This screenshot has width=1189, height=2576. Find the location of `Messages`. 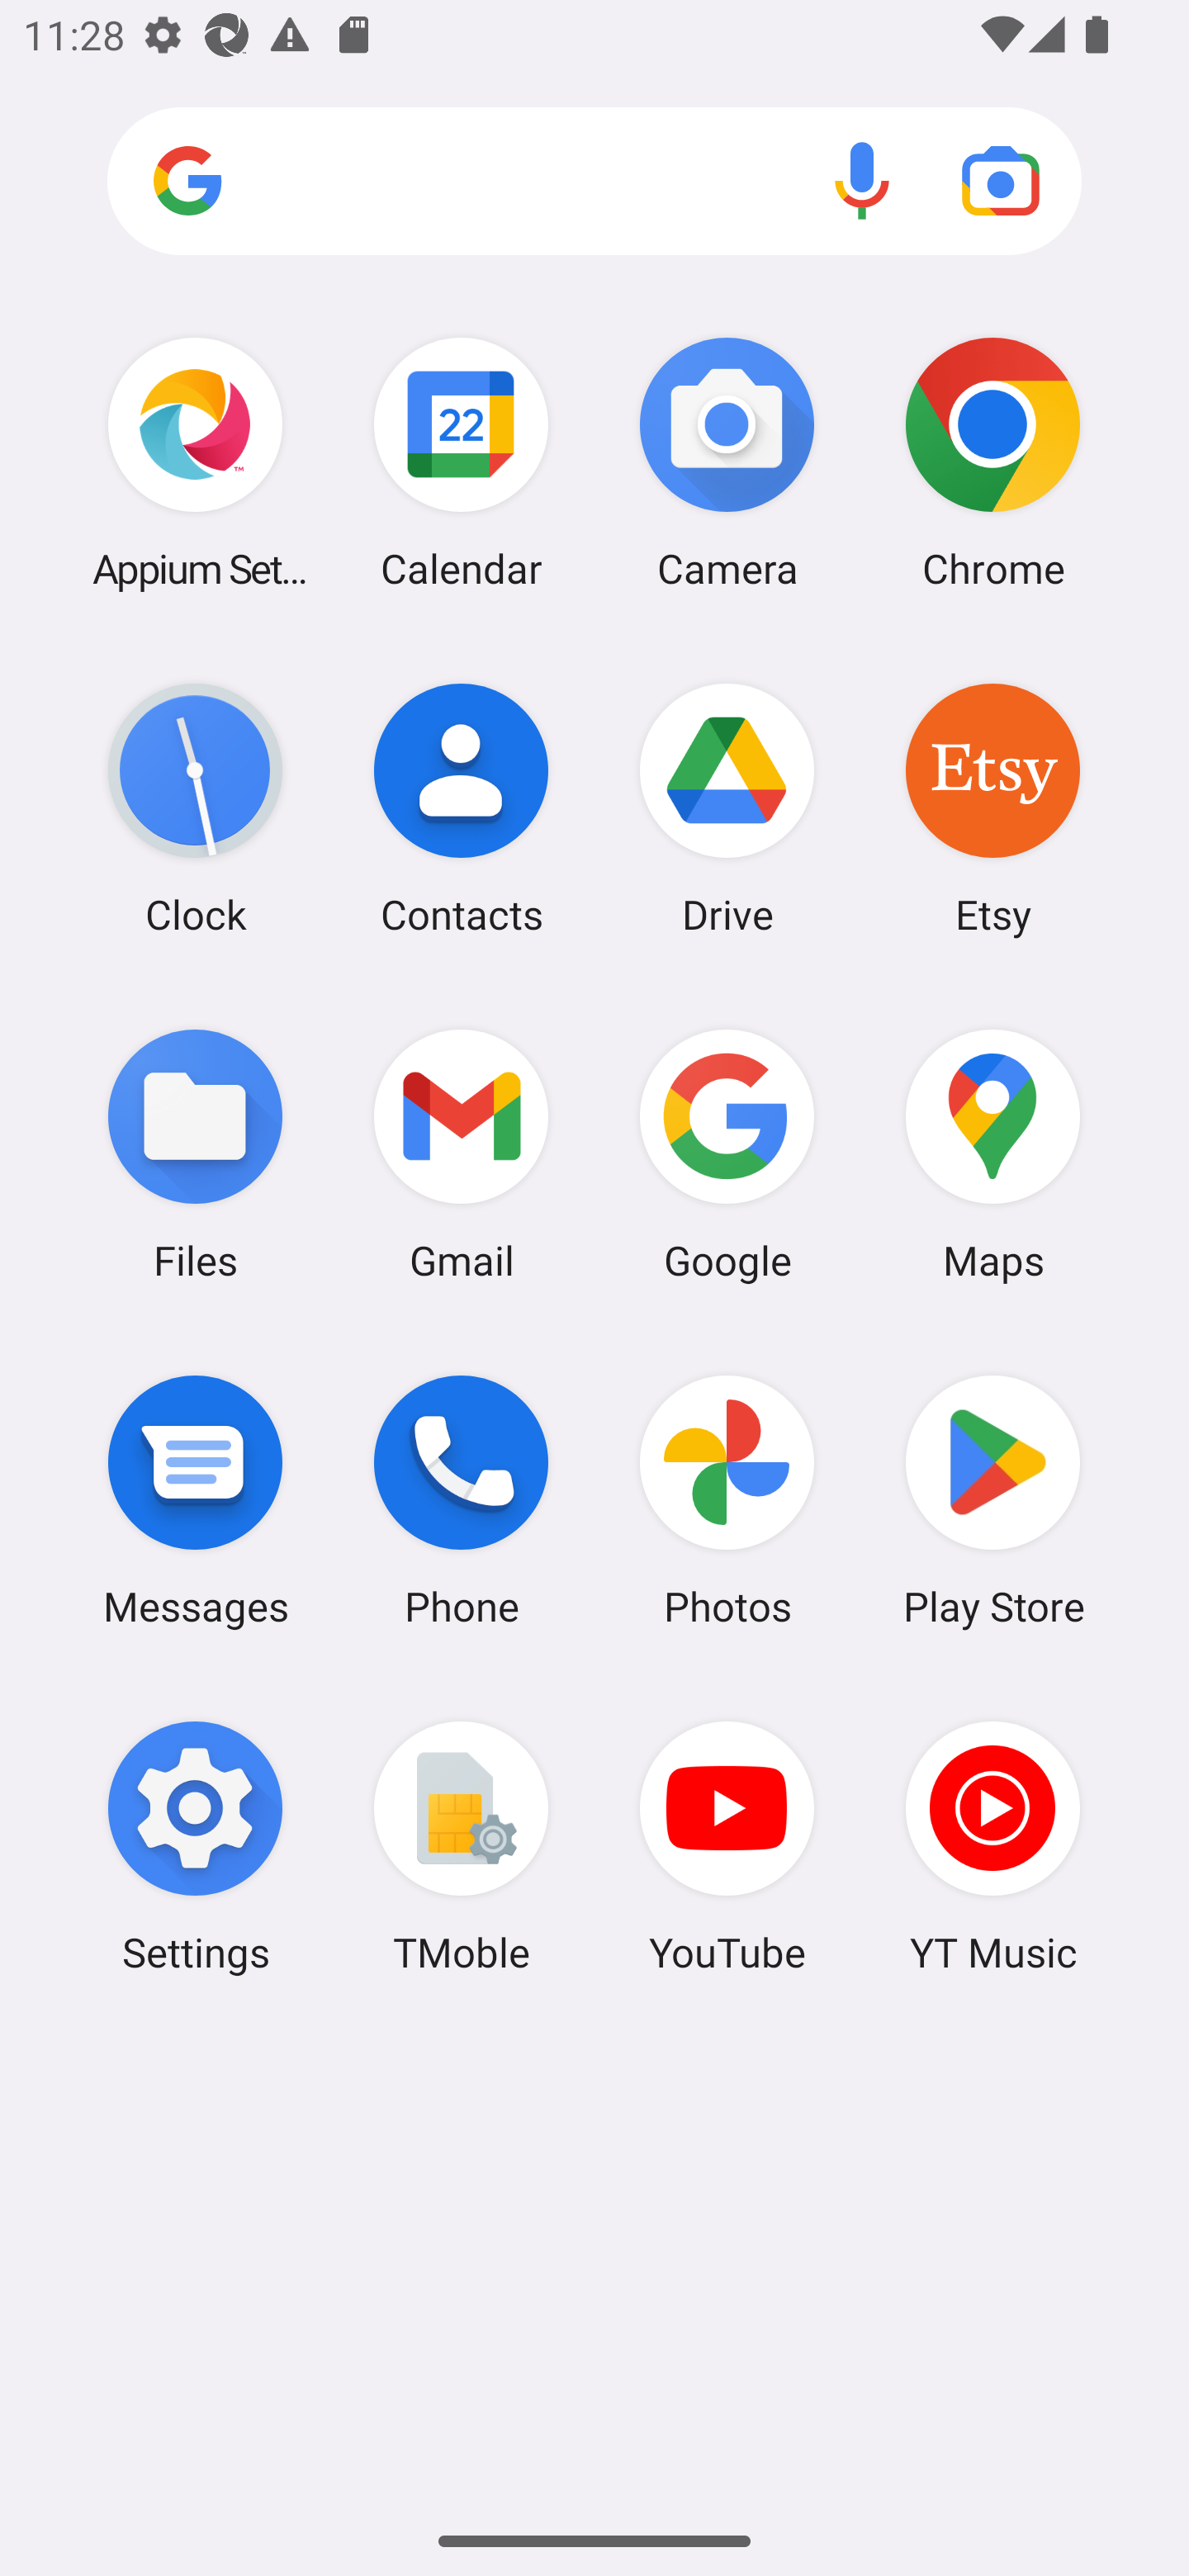

Messages is located at coordinates (195, 1500).